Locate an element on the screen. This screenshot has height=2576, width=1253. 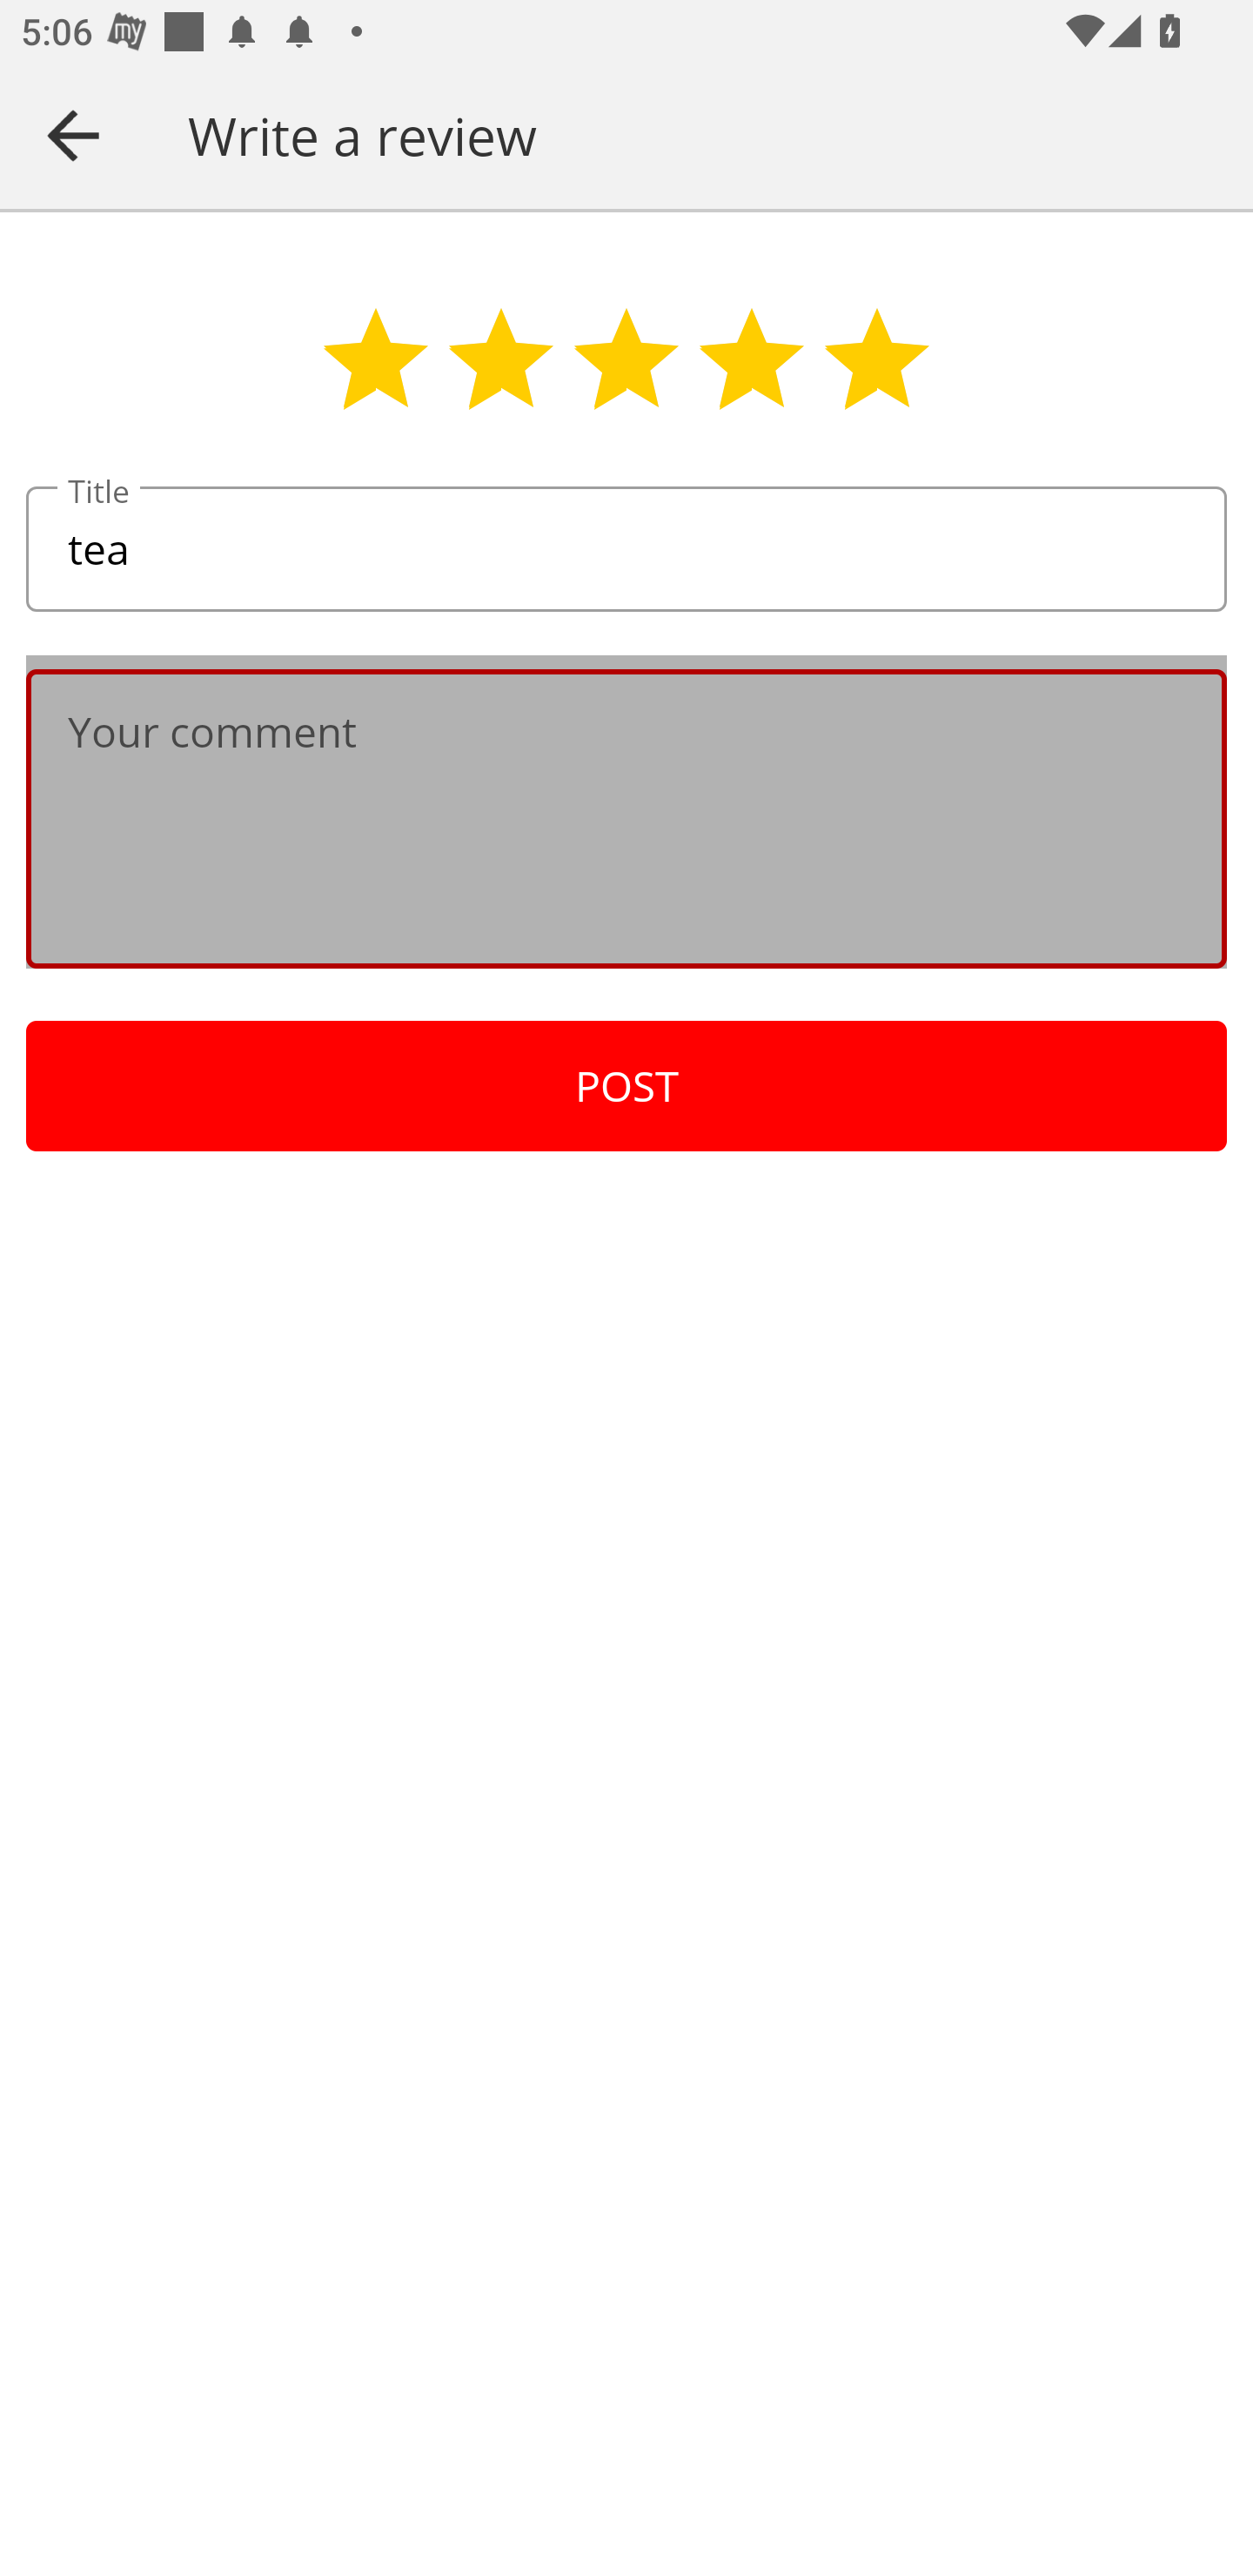
POST is located at coordinates (626, 1086).